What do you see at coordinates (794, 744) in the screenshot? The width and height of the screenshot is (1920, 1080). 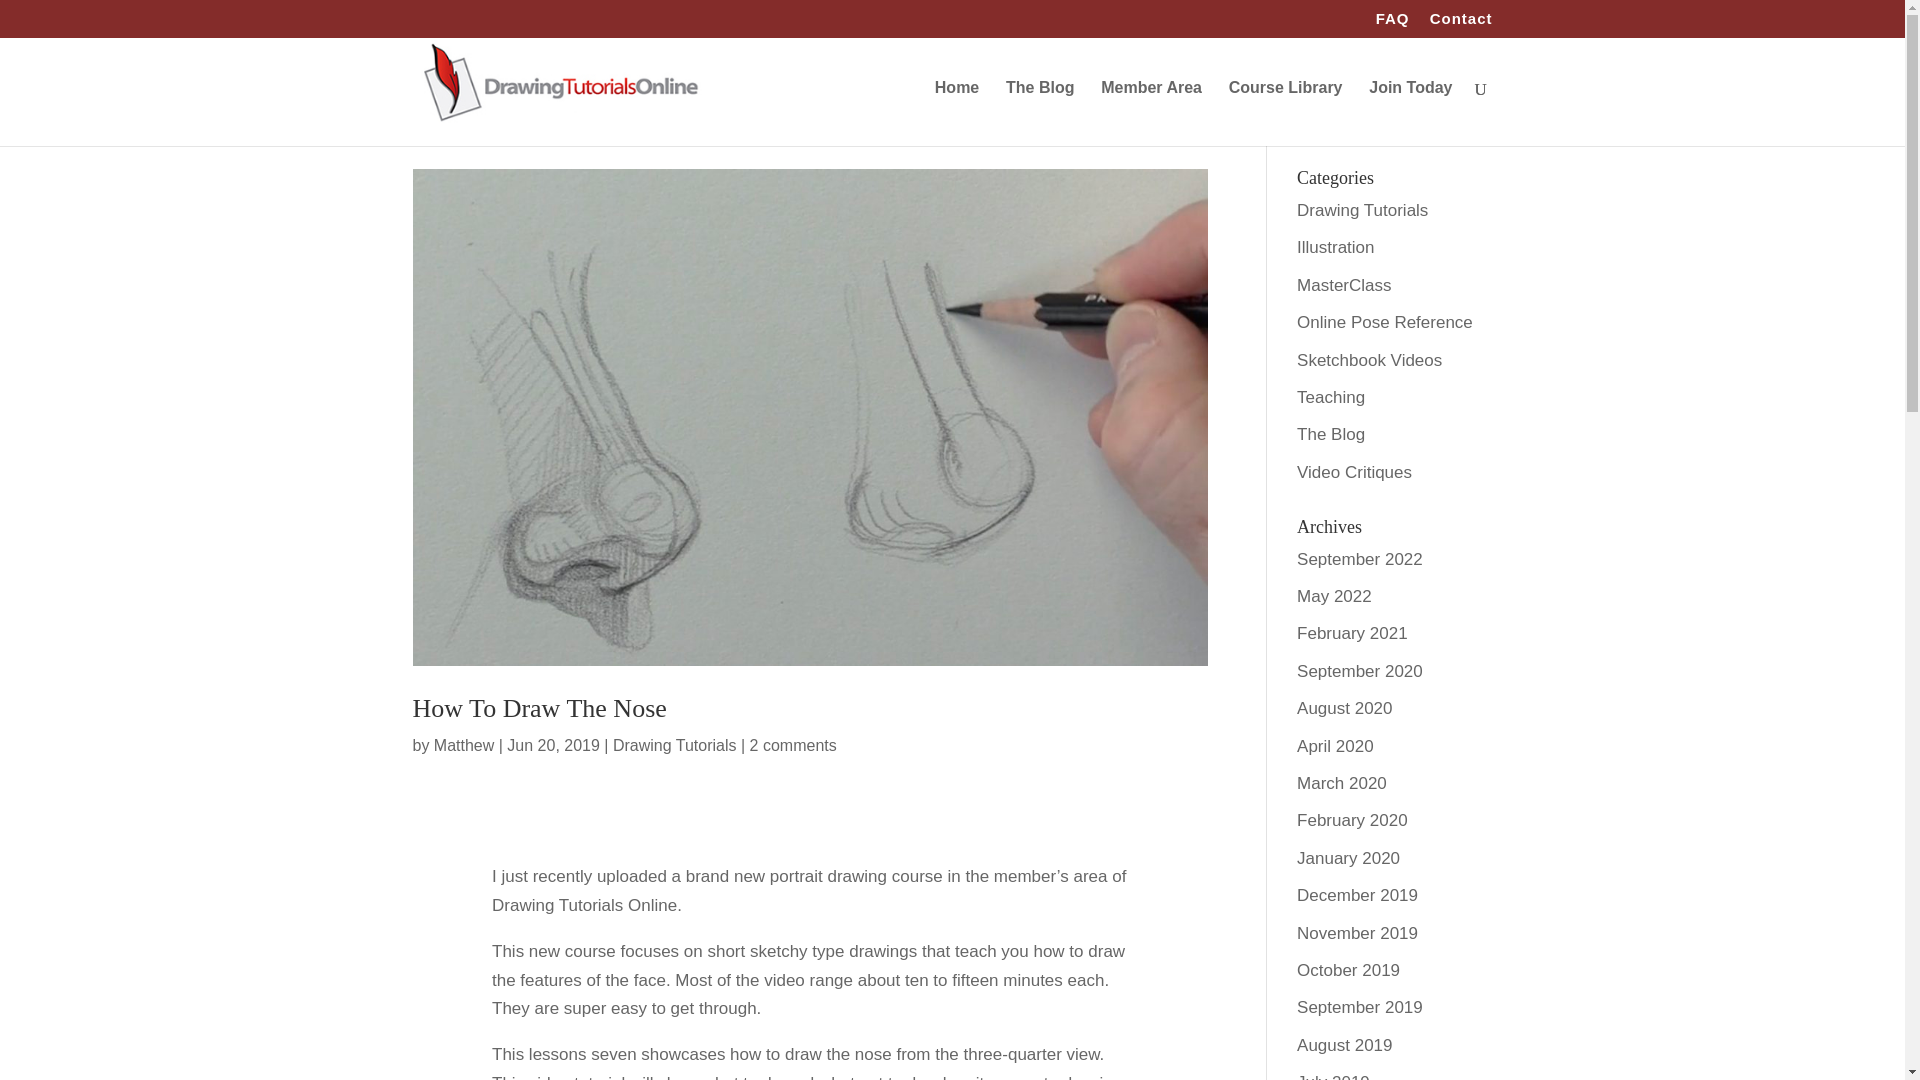 I see `2 comments` at bounding box center [794, 744].